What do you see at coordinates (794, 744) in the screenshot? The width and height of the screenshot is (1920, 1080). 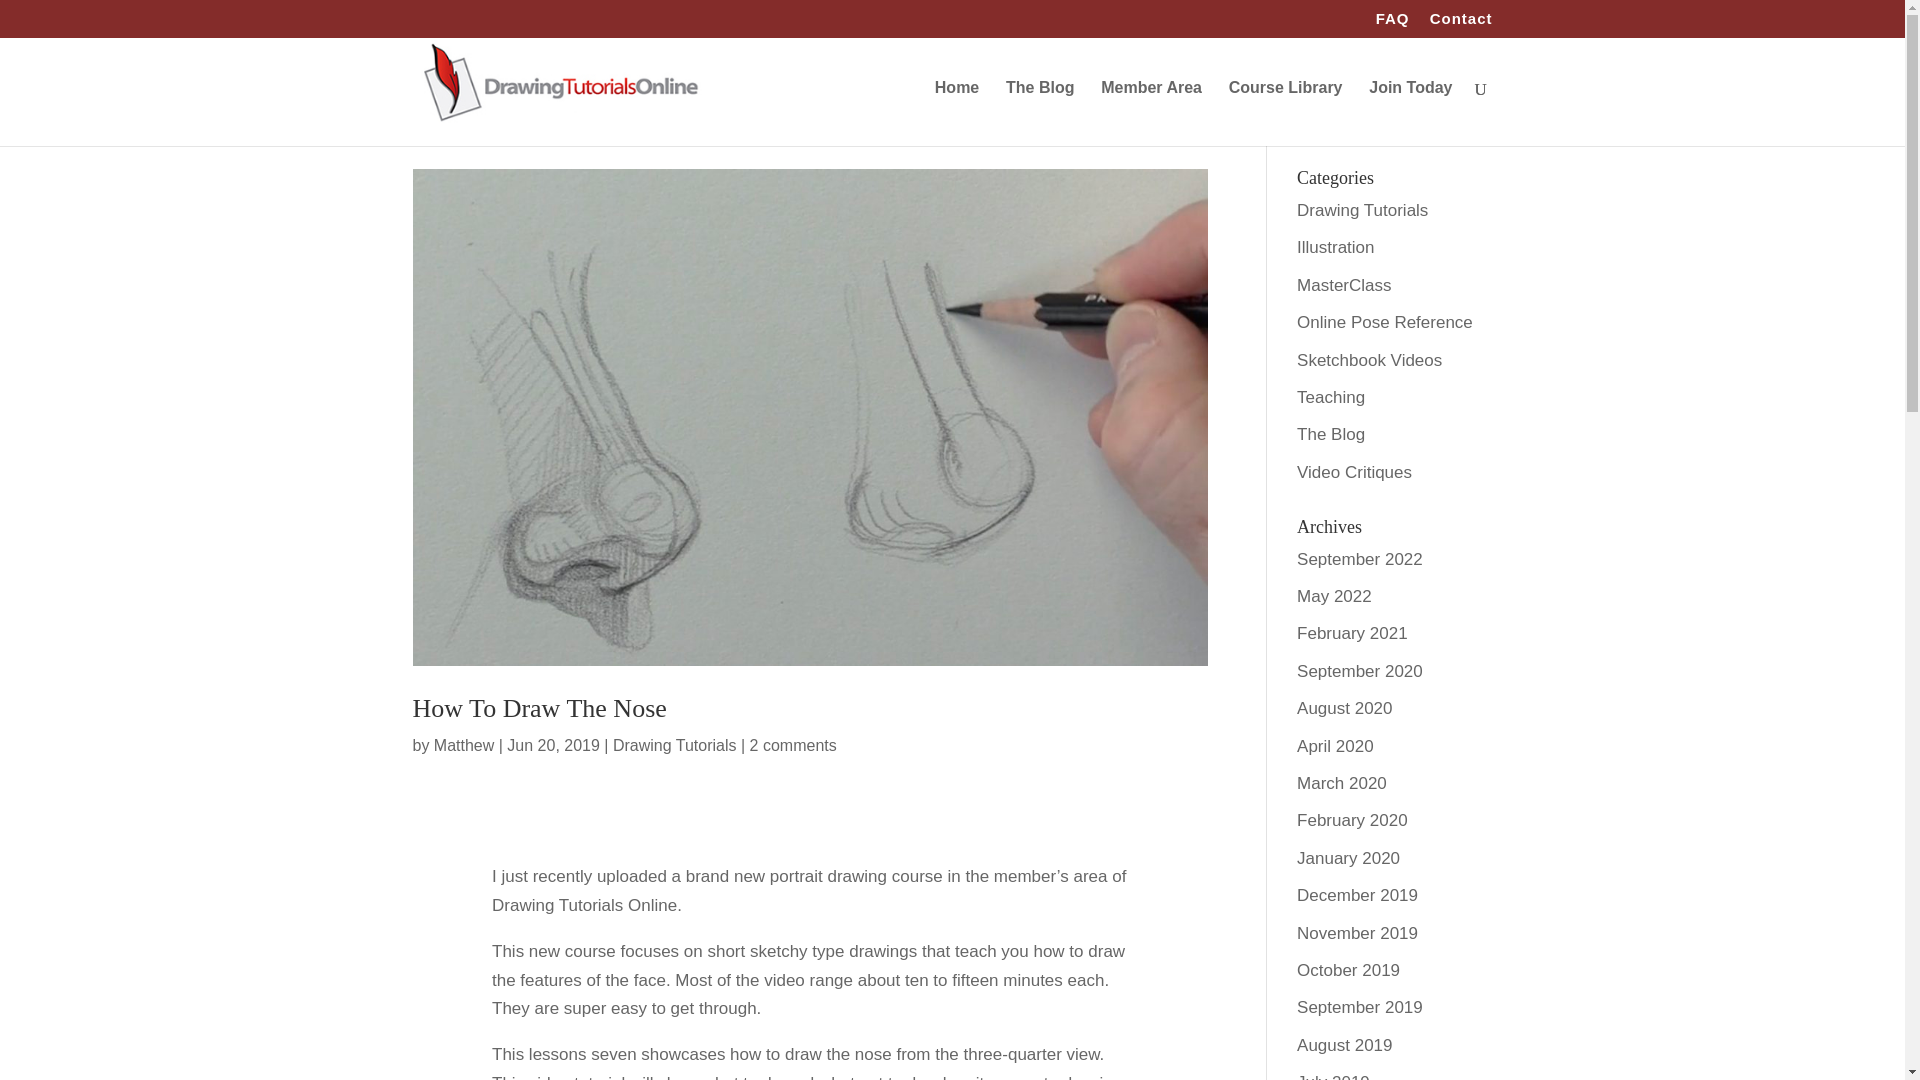 I see `2 comments` at bounding box center [794, 744].